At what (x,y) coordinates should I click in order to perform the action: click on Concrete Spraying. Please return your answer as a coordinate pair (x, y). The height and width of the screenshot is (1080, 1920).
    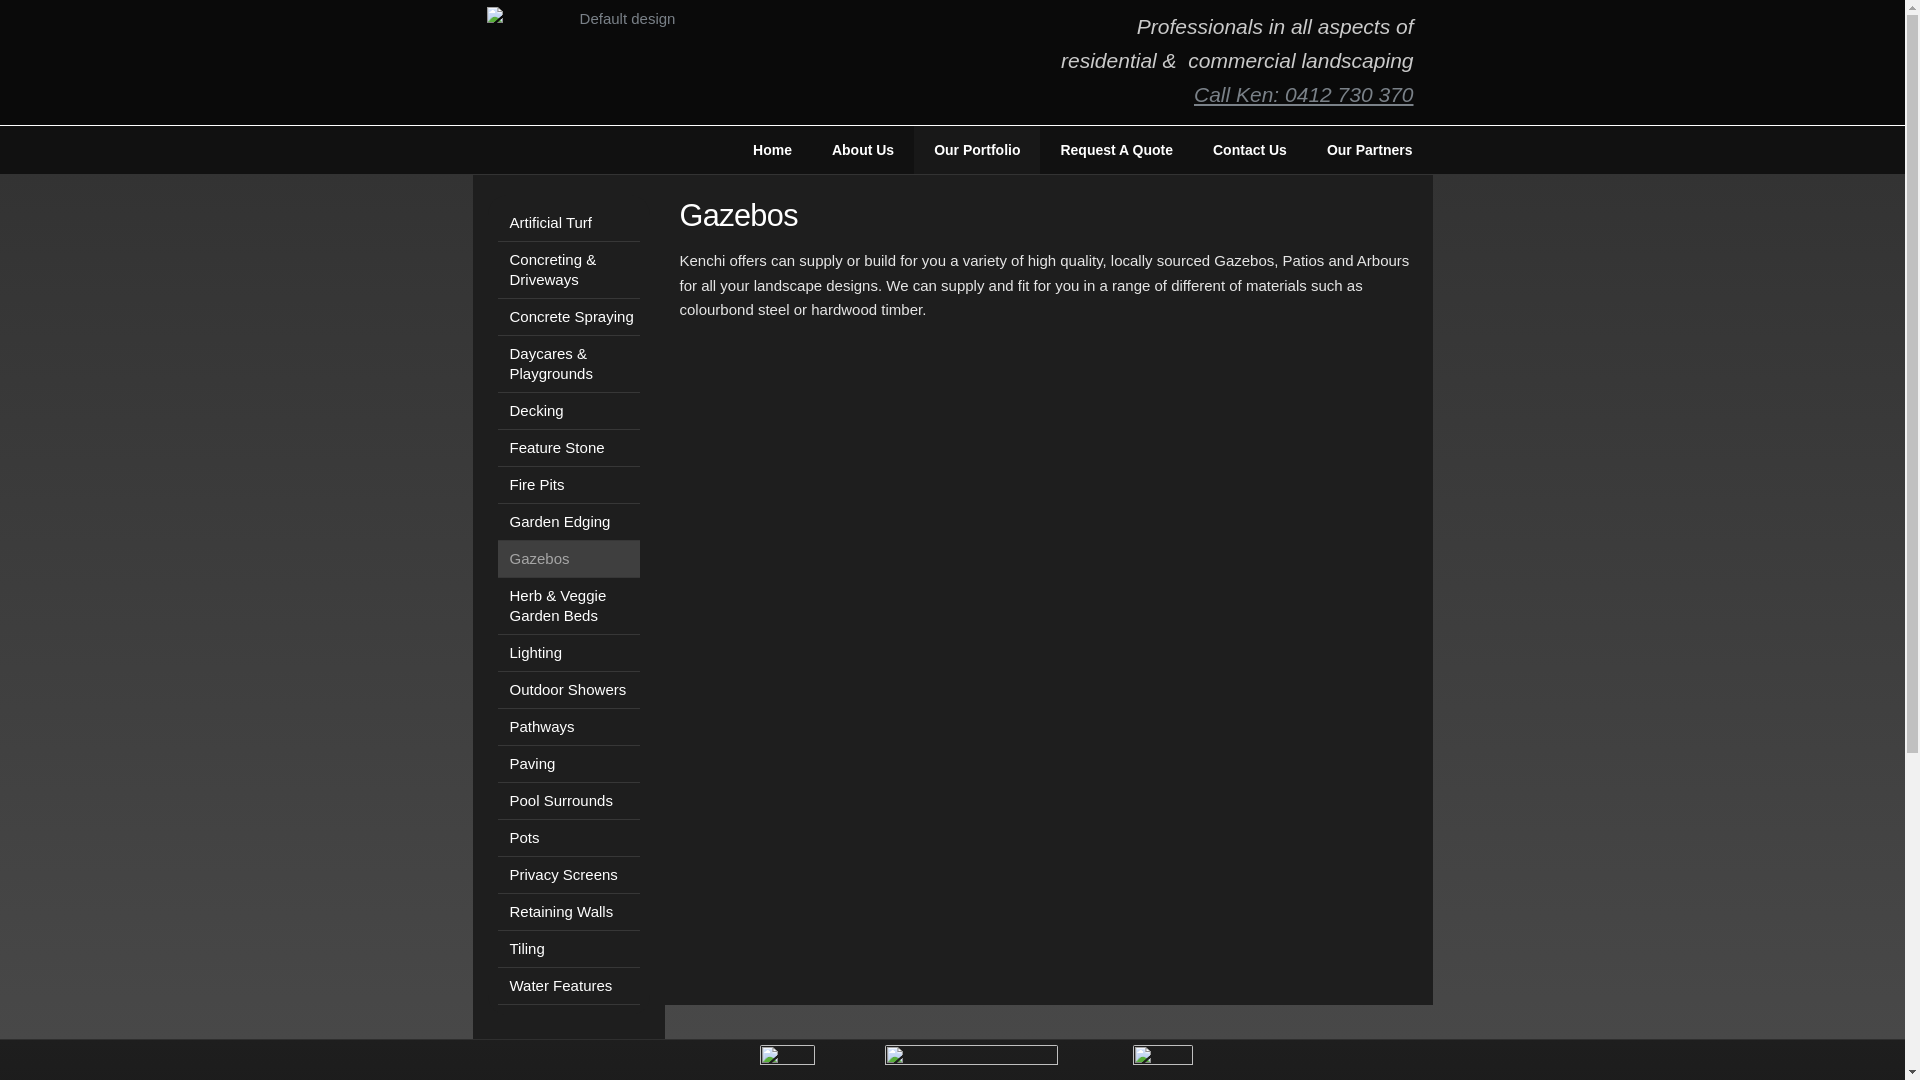
    Looking at the image, I should click on (569, 318).